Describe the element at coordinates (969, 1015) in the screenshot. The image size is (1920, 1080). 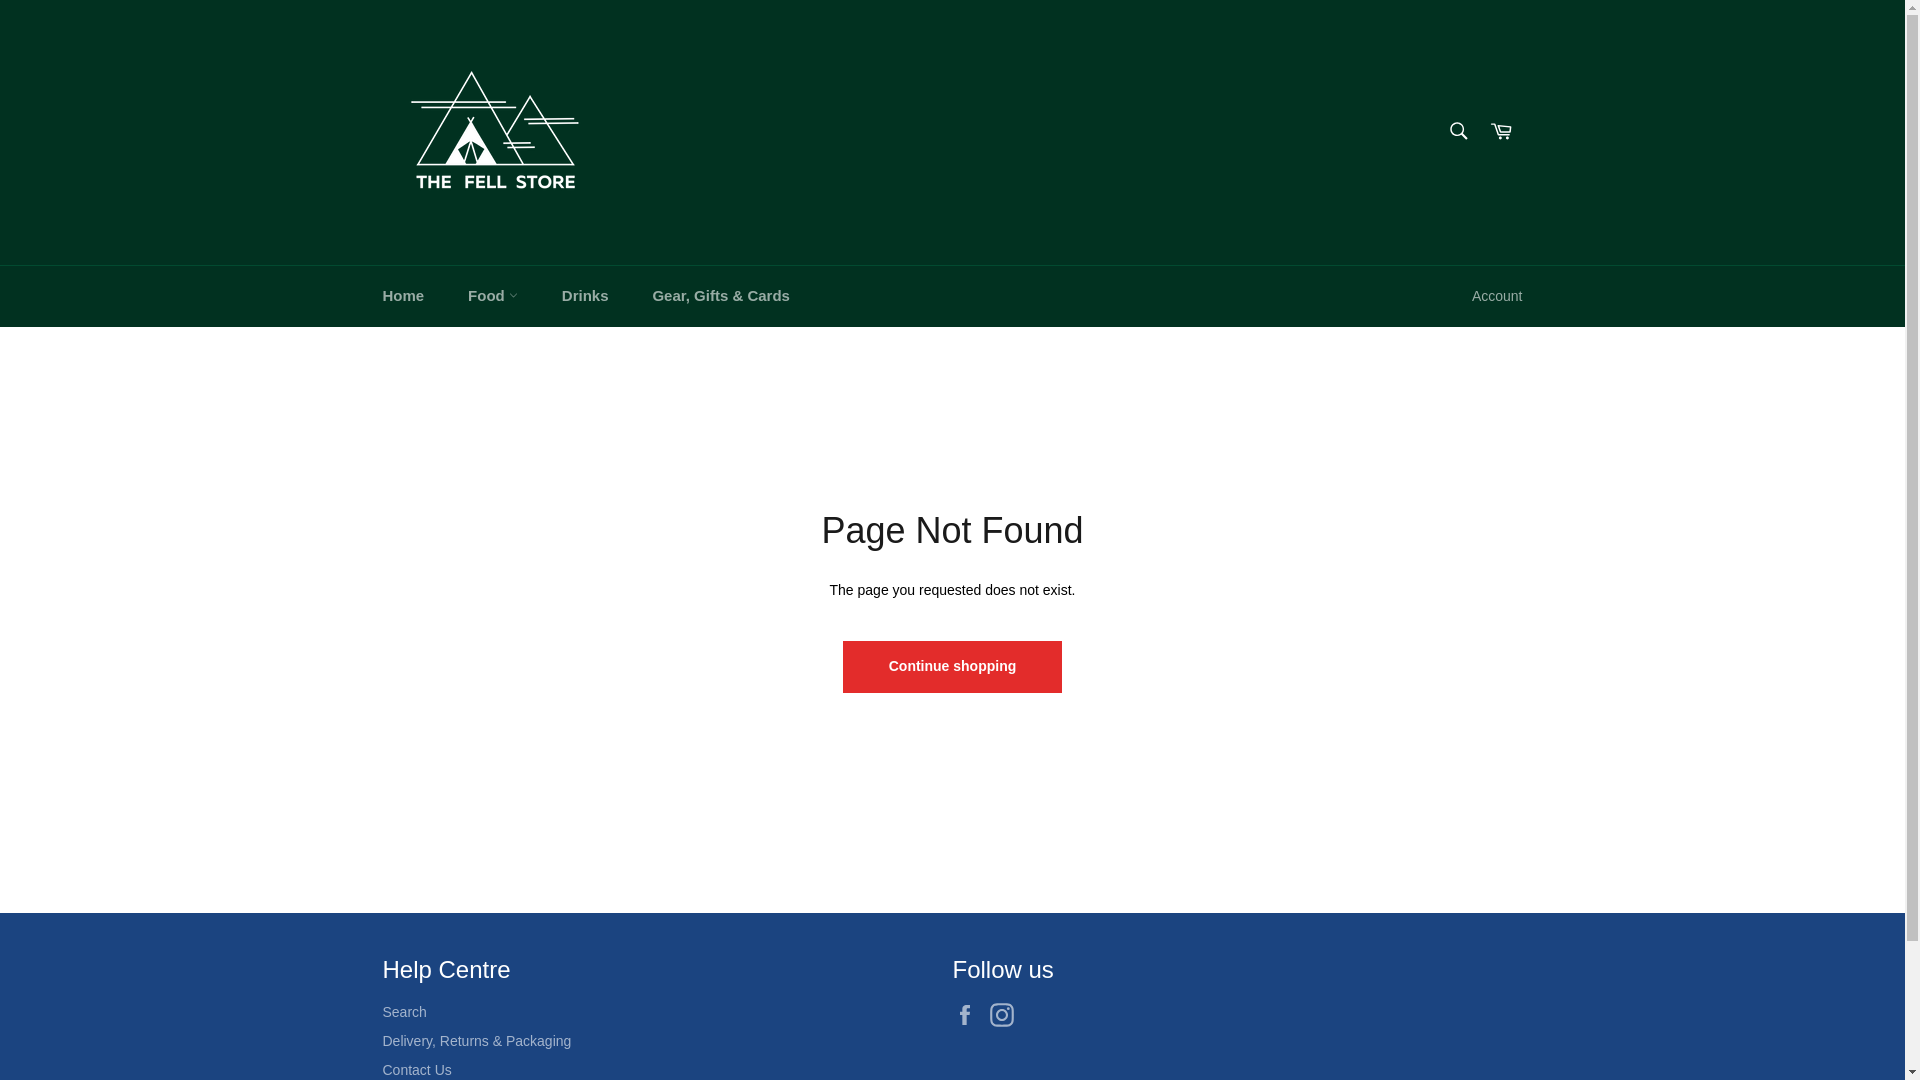
I see `The Fell Store on Facebook` at that location.